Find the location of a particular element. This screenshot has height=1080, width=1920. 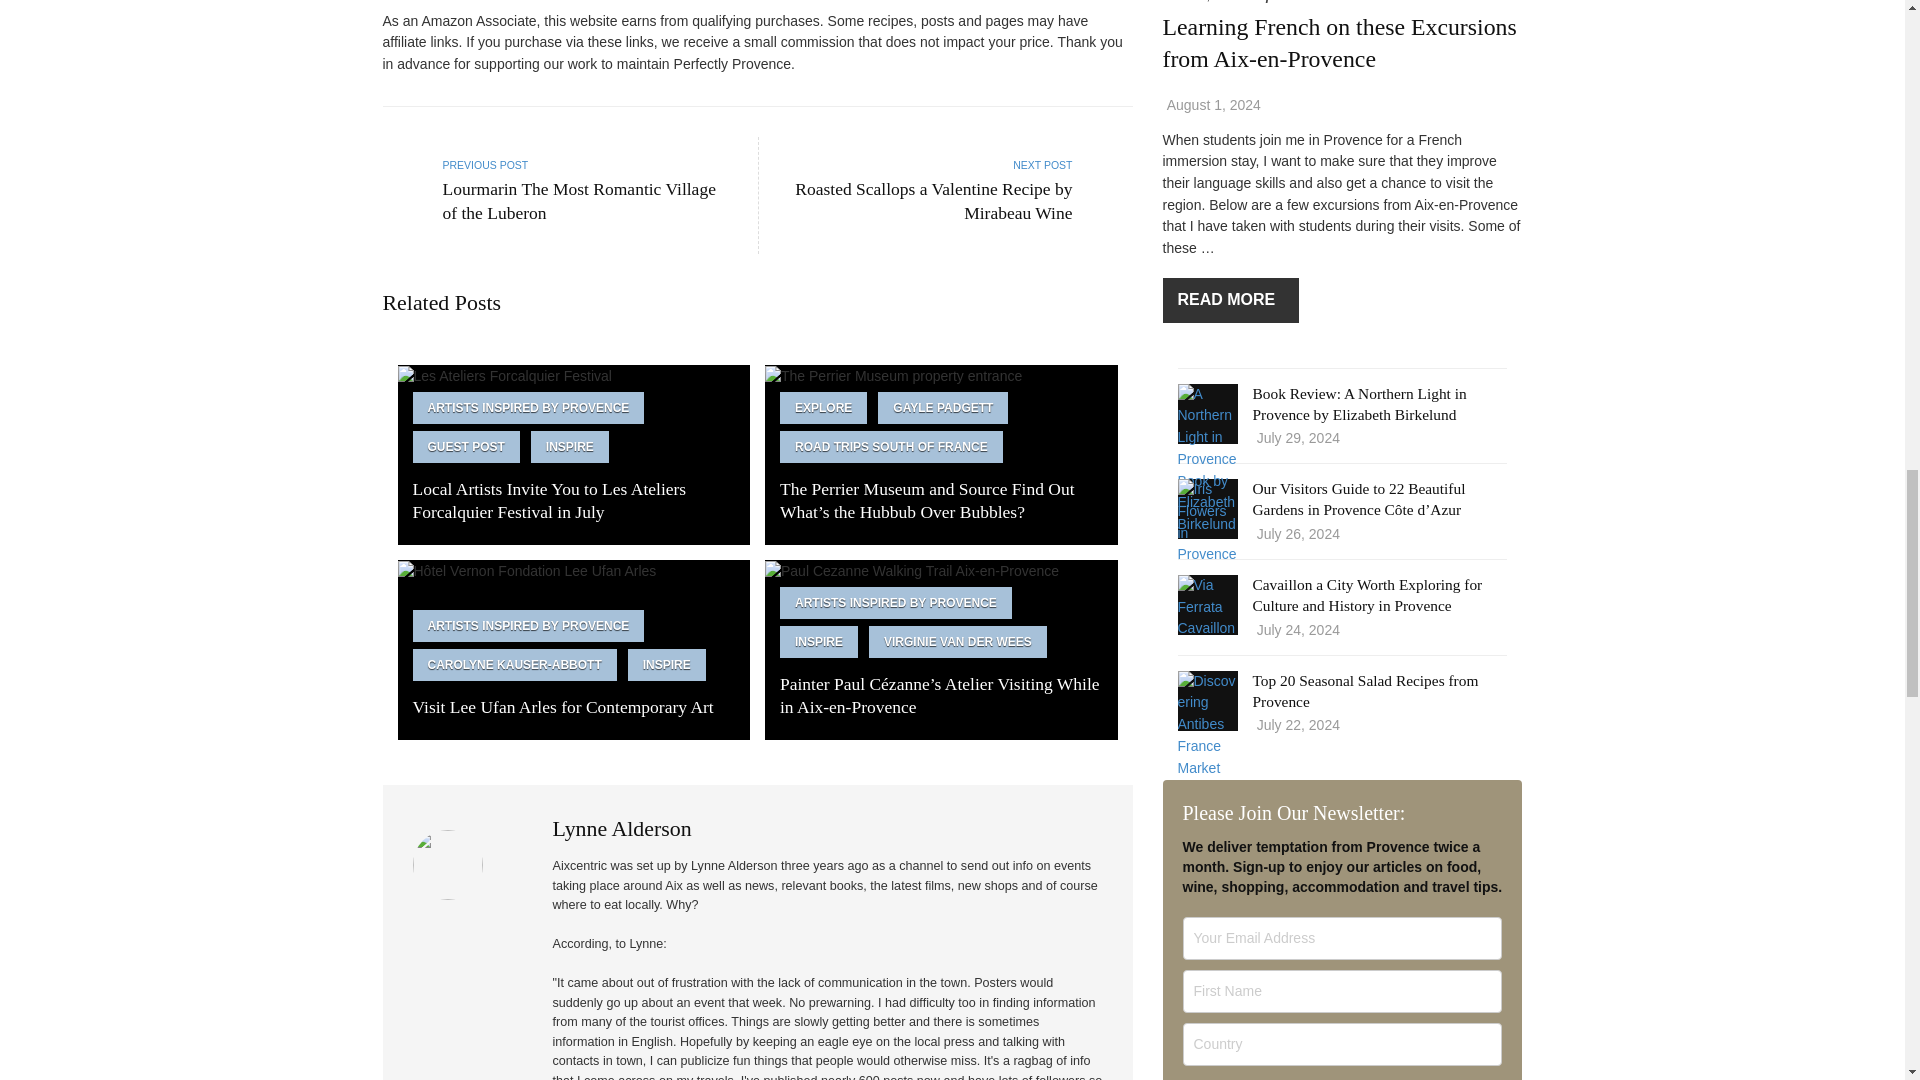

View all posts in Gayle Padgett is located at coordinates (942, 408).